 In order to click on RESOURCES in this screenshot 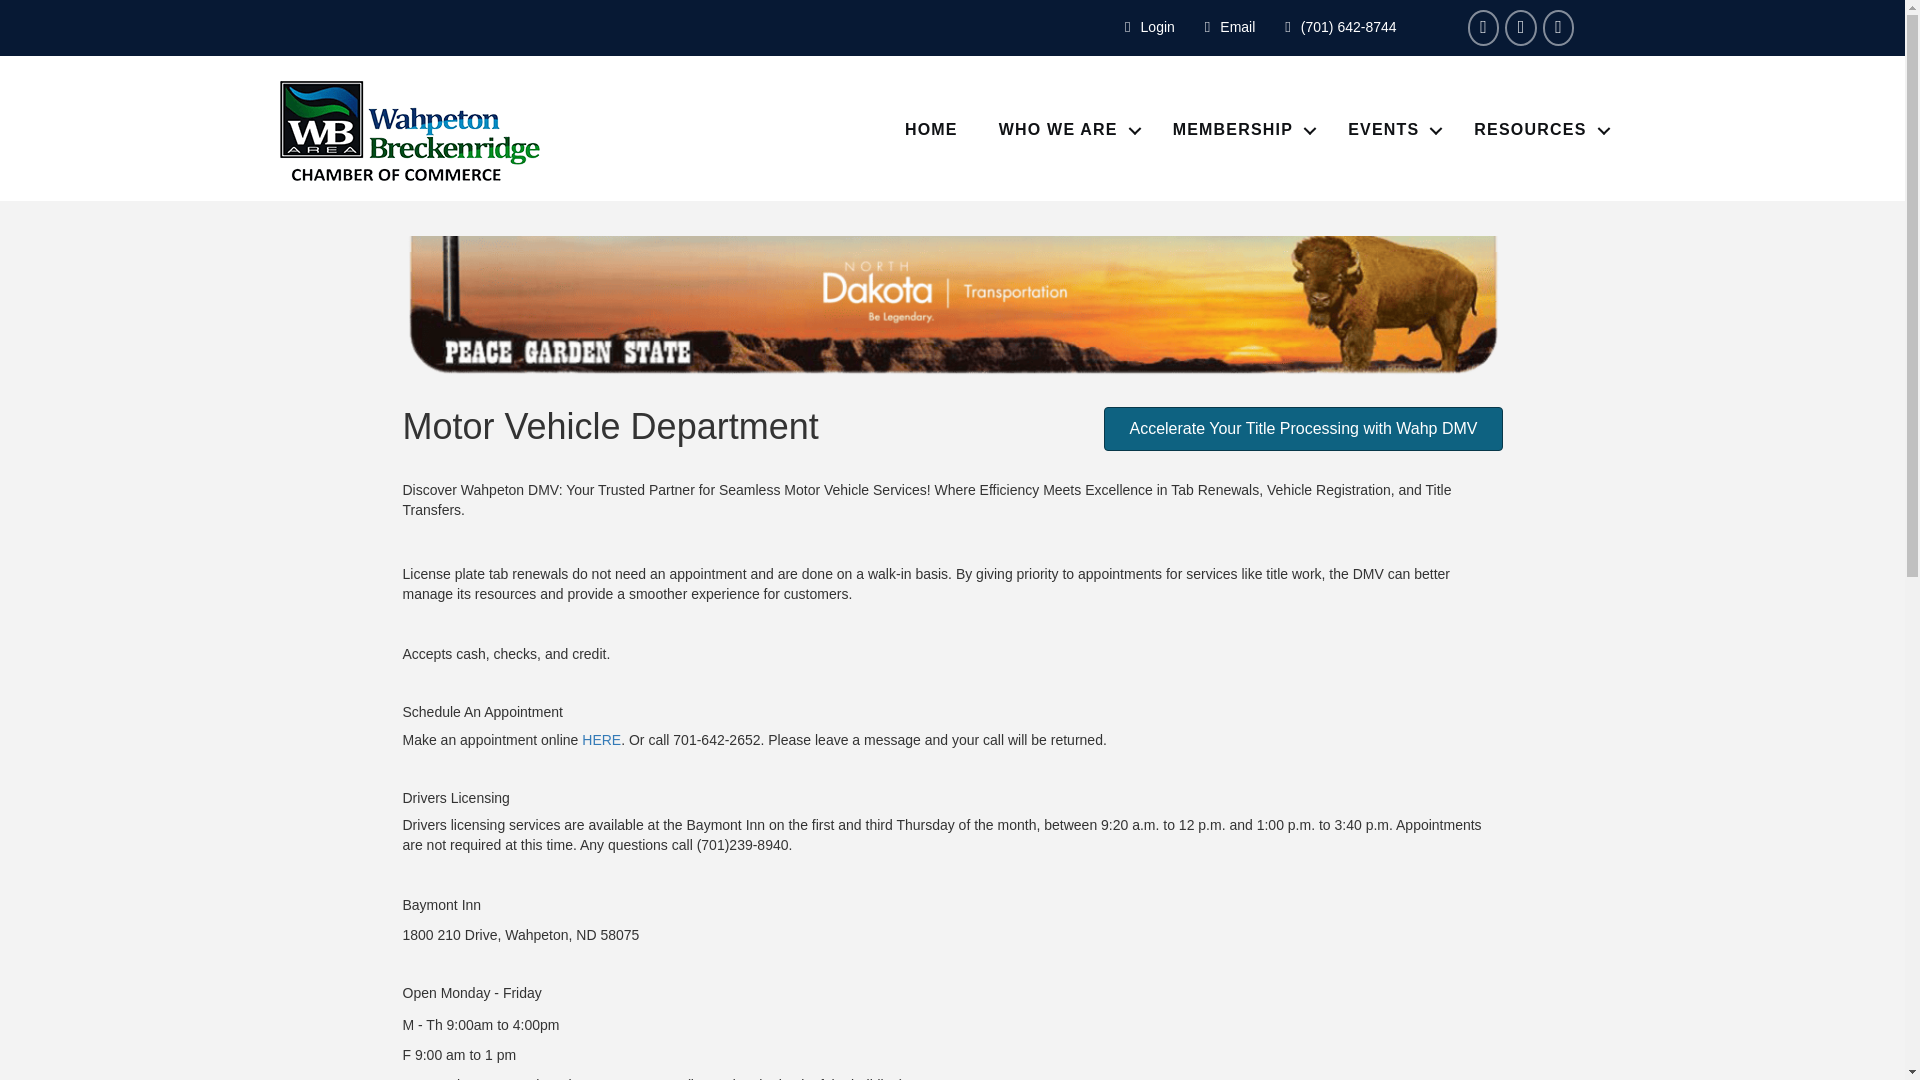, I will do `click(1536, 130)`.